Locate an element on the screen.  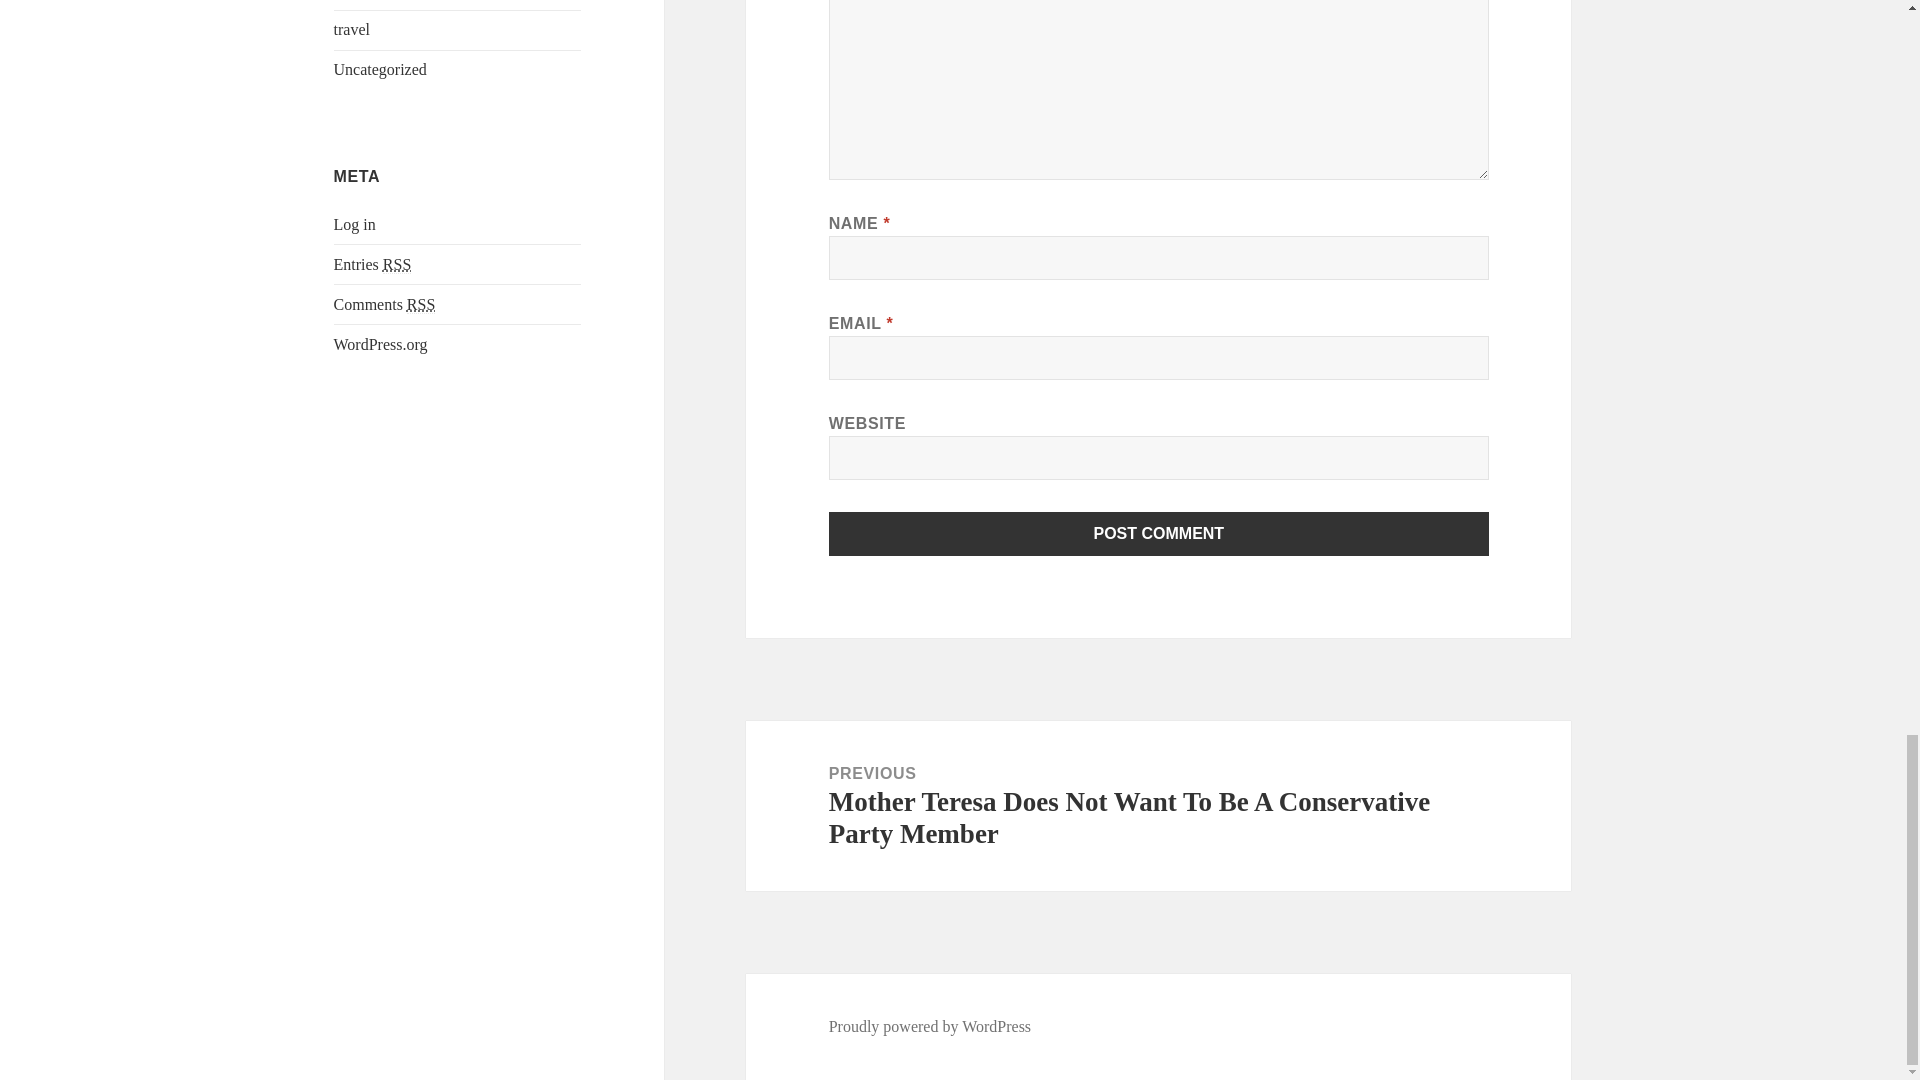
Really Simple Syndication is located at coordinates (396, 264).